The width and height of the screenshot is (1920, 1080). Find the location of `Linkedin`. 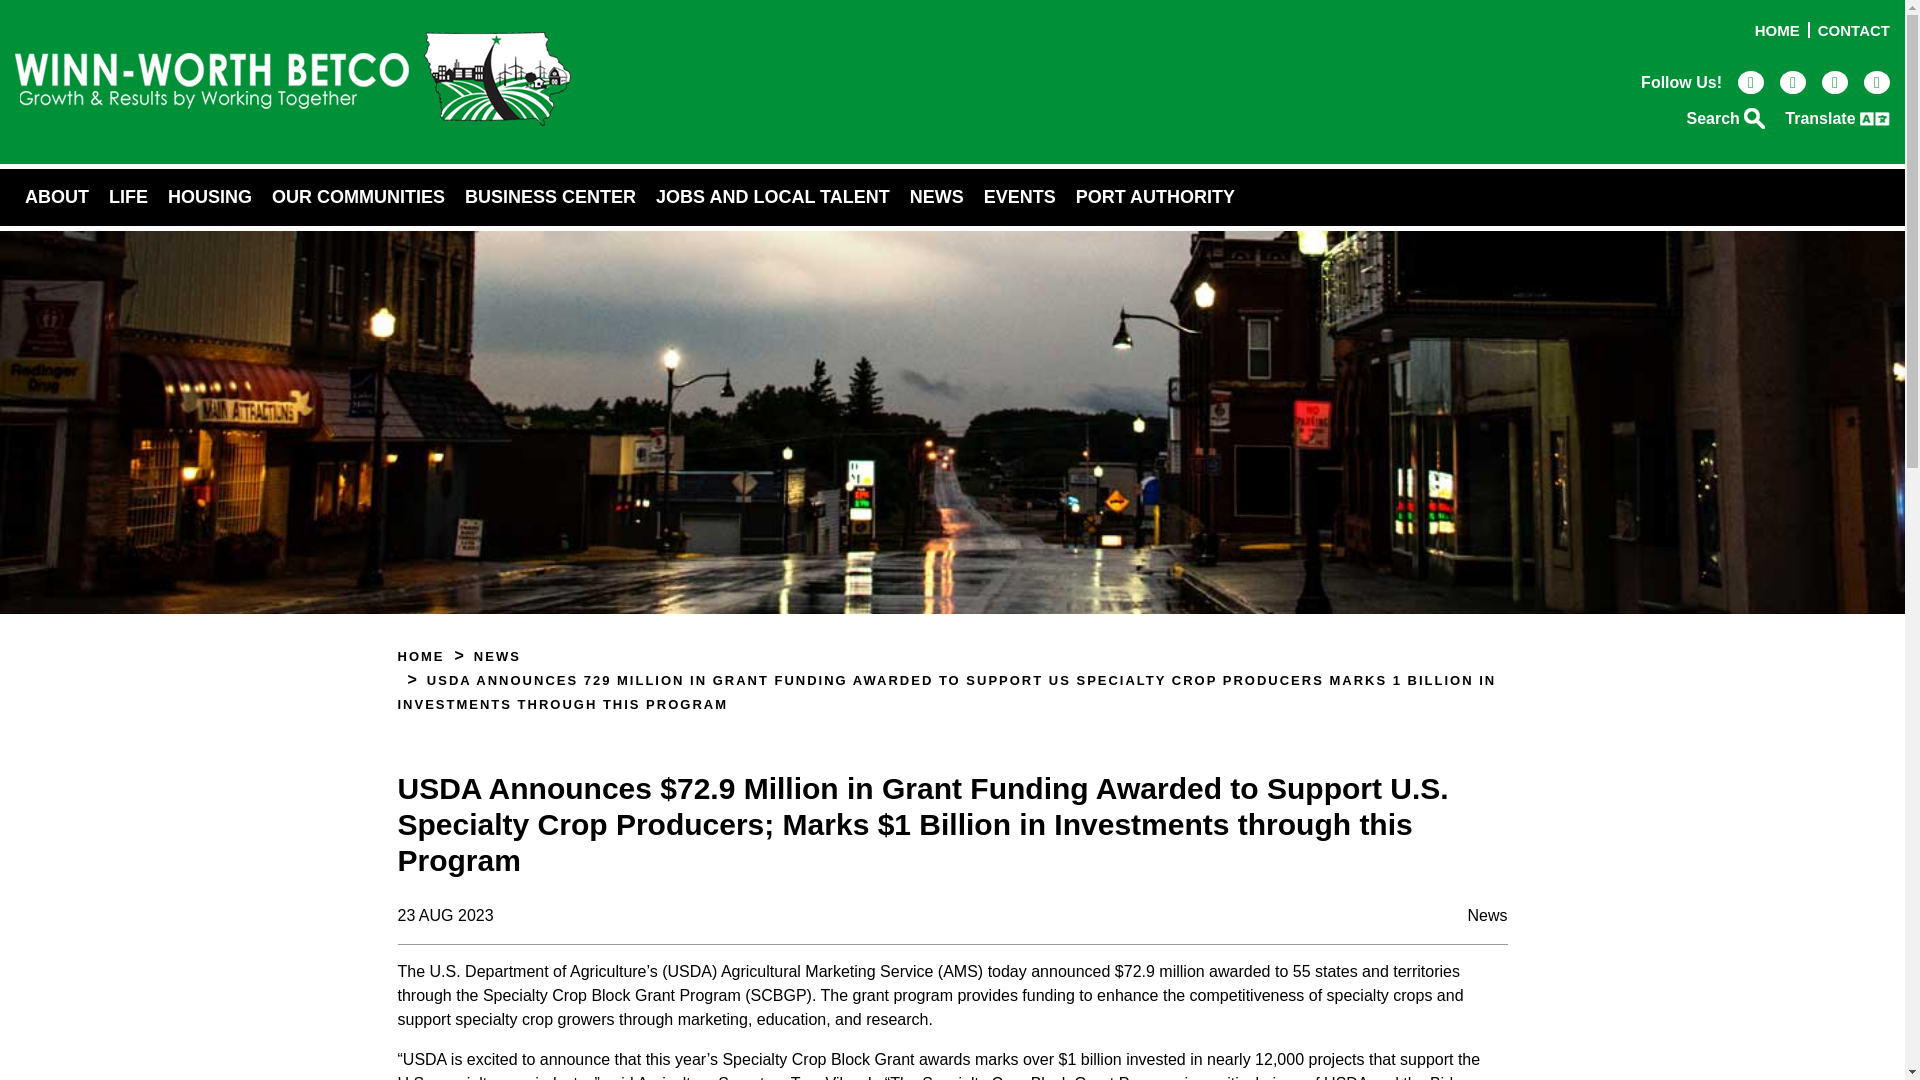

Linkedin is located at coordinates (1834, 81).